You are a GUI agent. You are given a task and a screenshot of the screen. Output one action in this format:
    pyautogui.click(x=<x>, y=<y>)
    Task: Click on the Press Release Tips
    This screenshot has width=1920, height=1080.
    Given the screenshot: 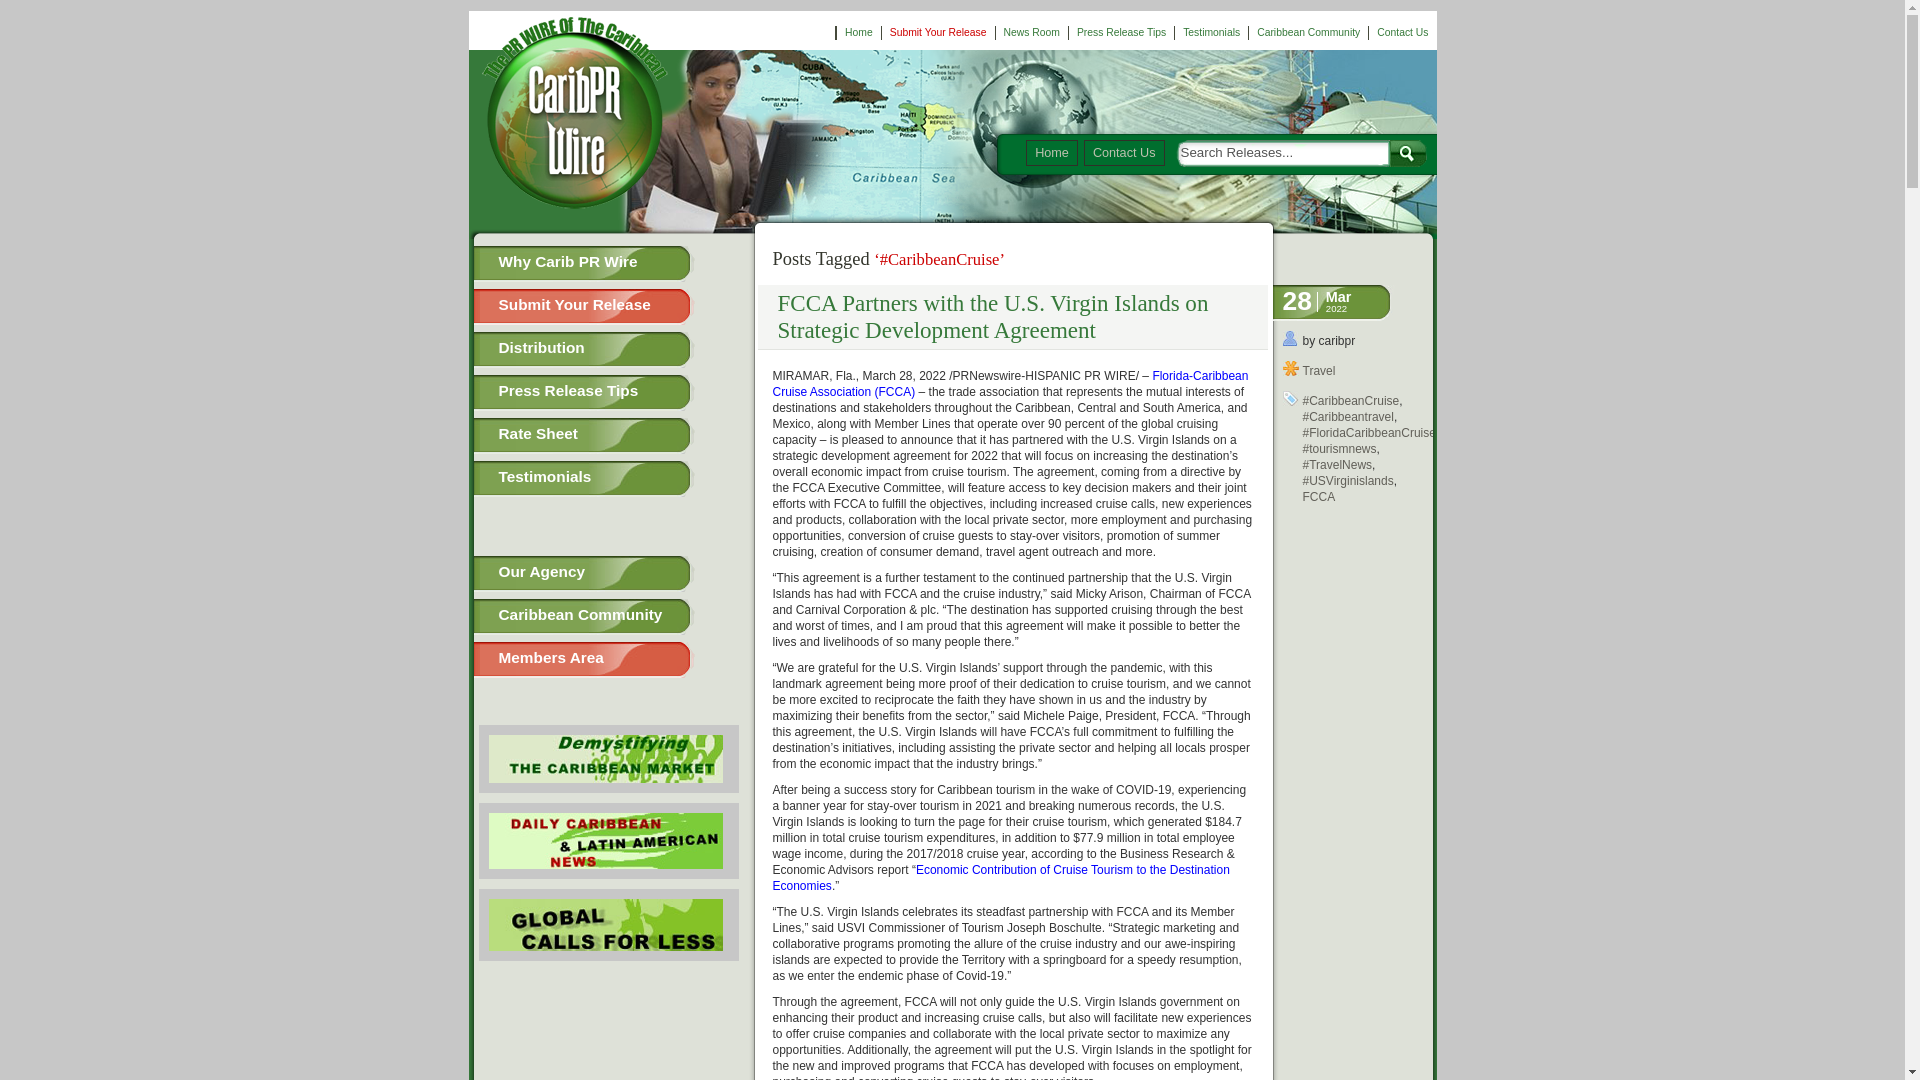 What is the action you would take?
    pyautogui.click(x=1121, y=32)
    